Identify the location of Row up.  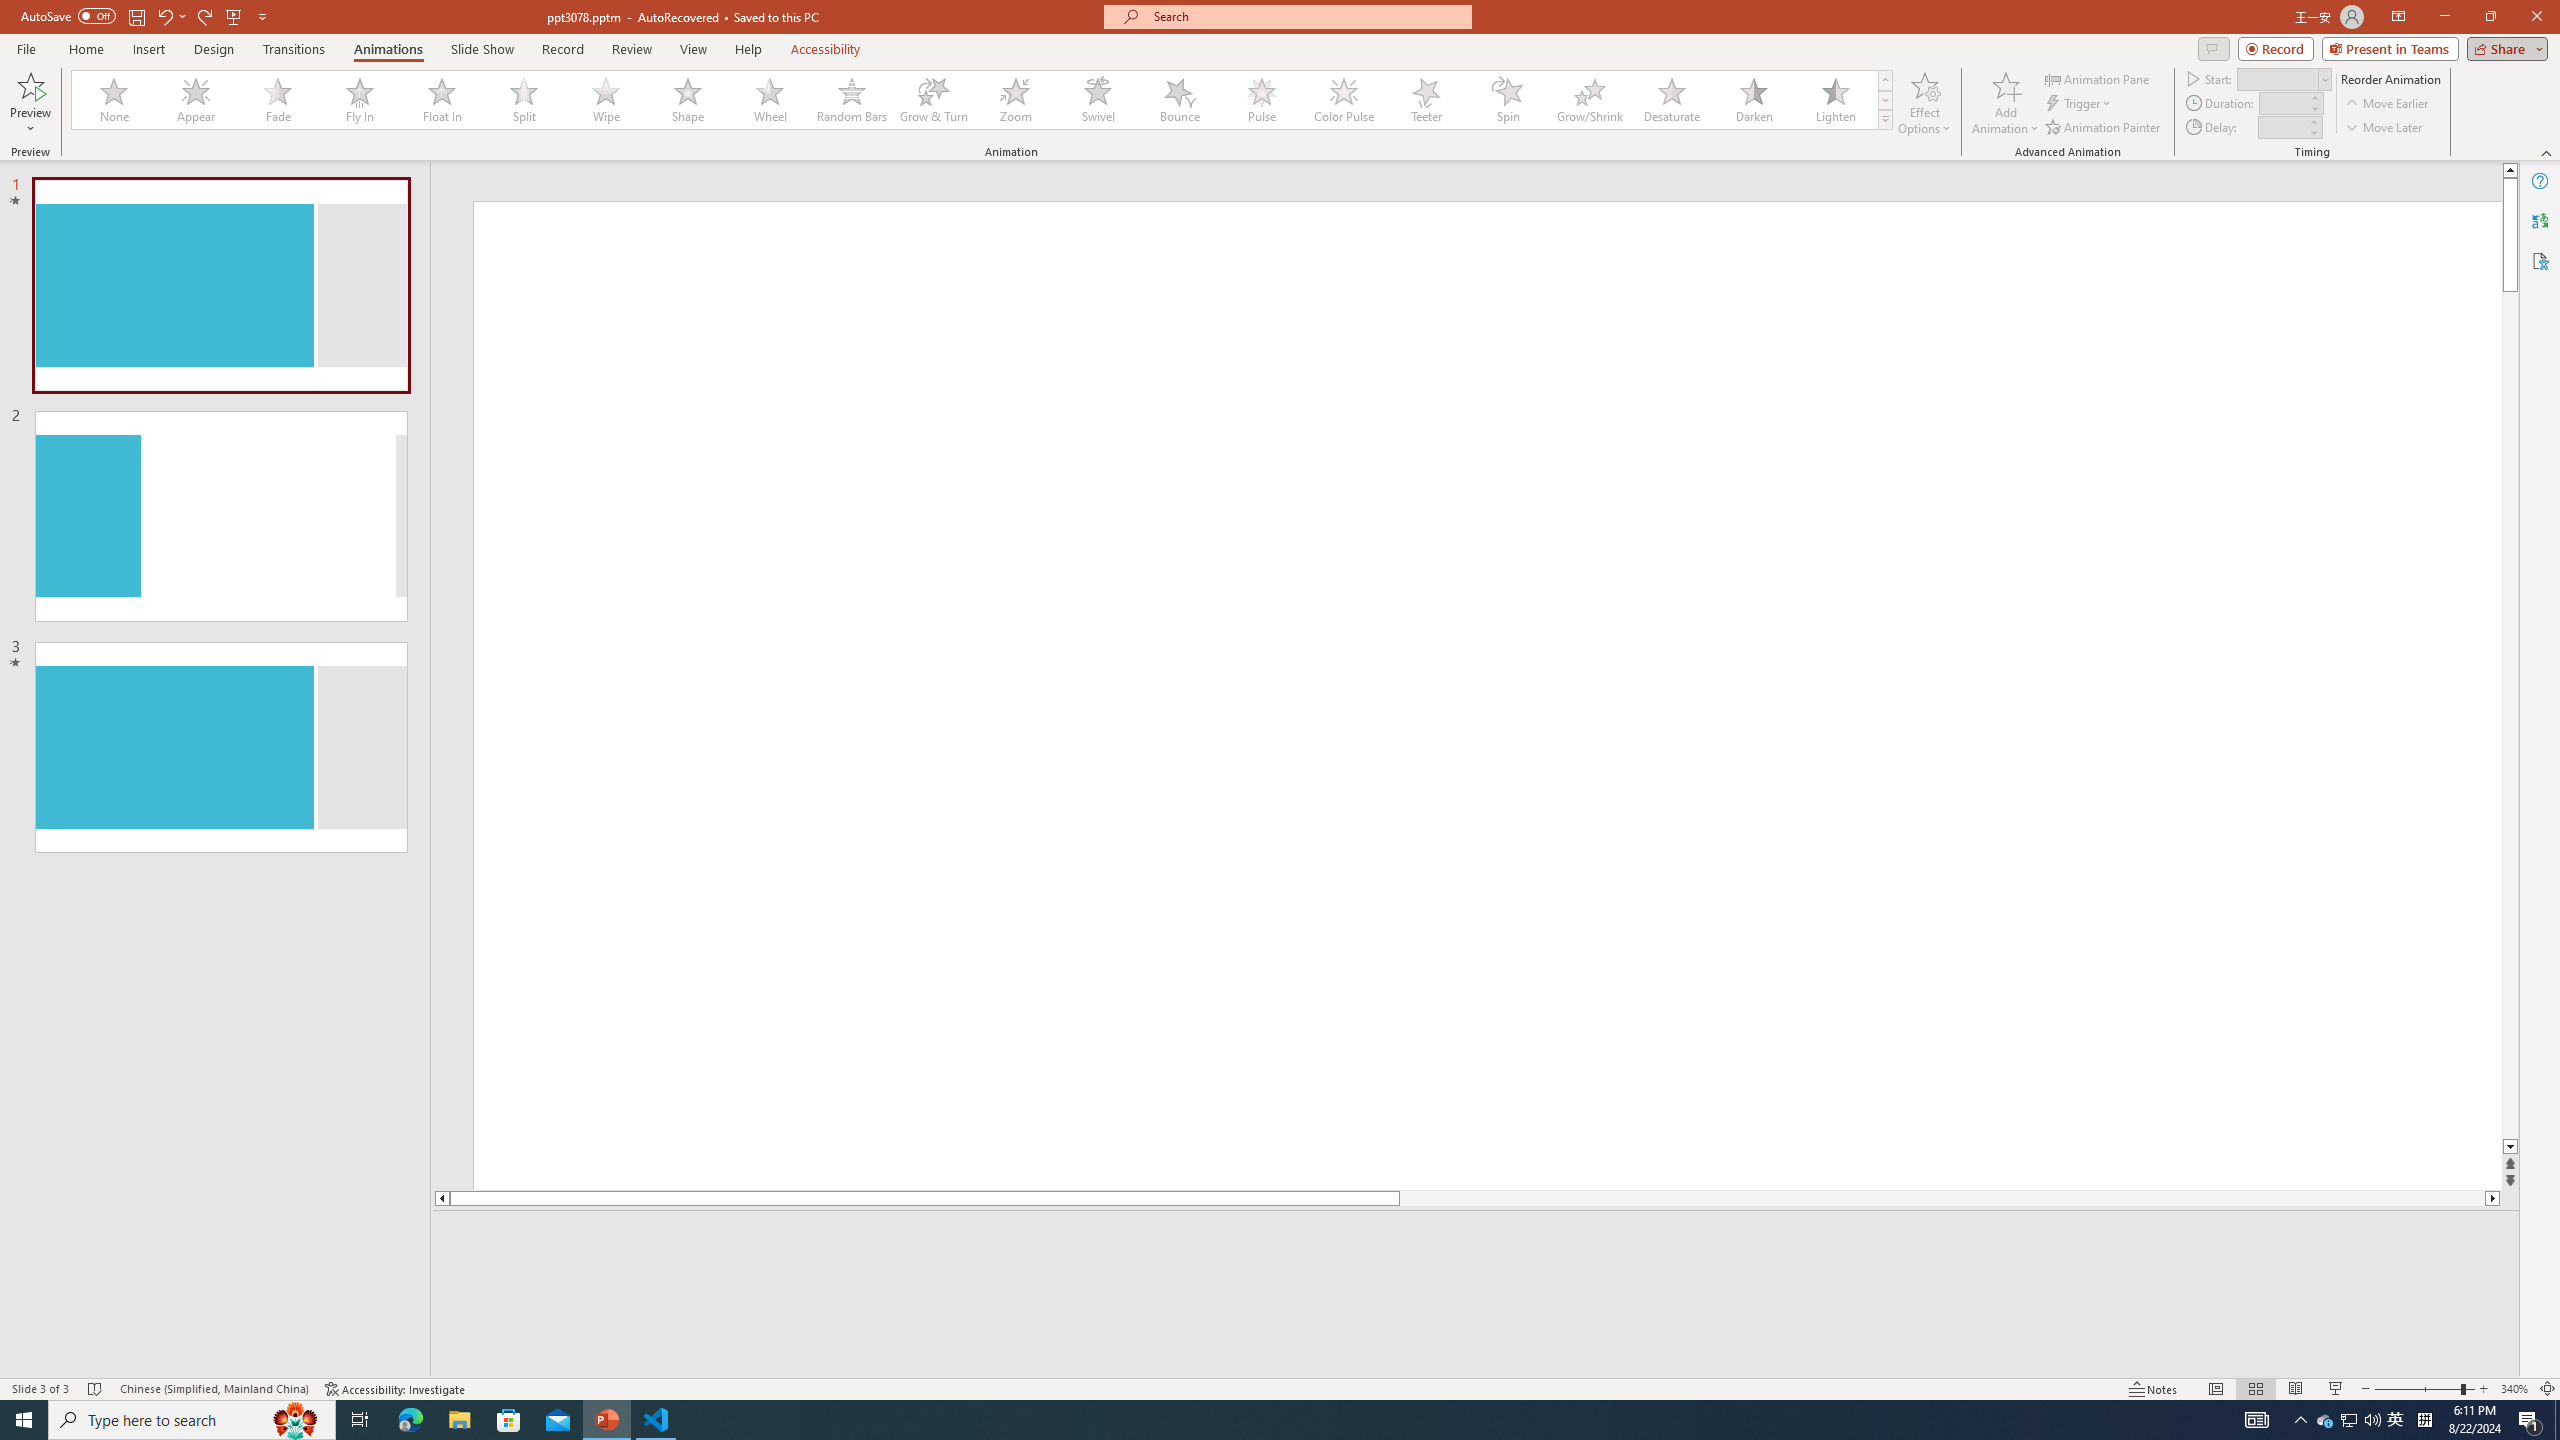
(1885, 80).